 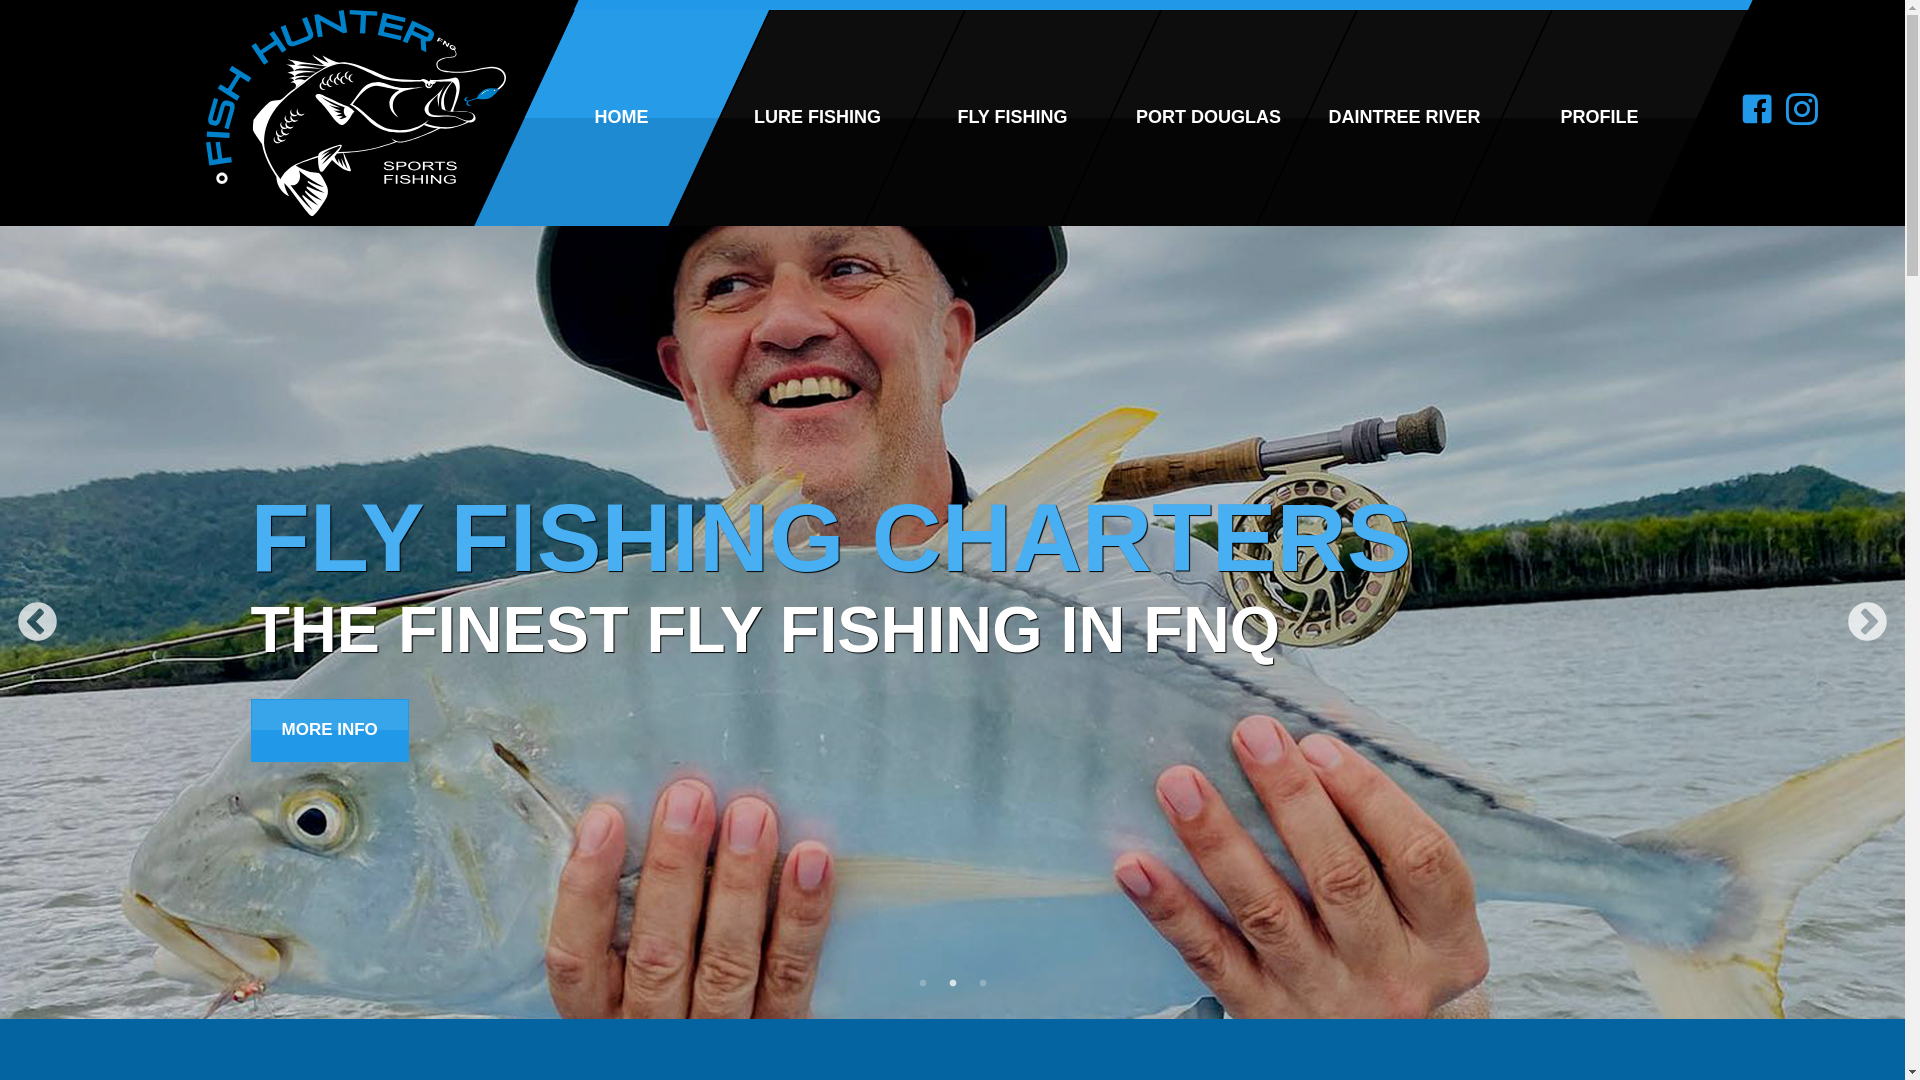 I want to click on 1, so click(x=922, y=984).